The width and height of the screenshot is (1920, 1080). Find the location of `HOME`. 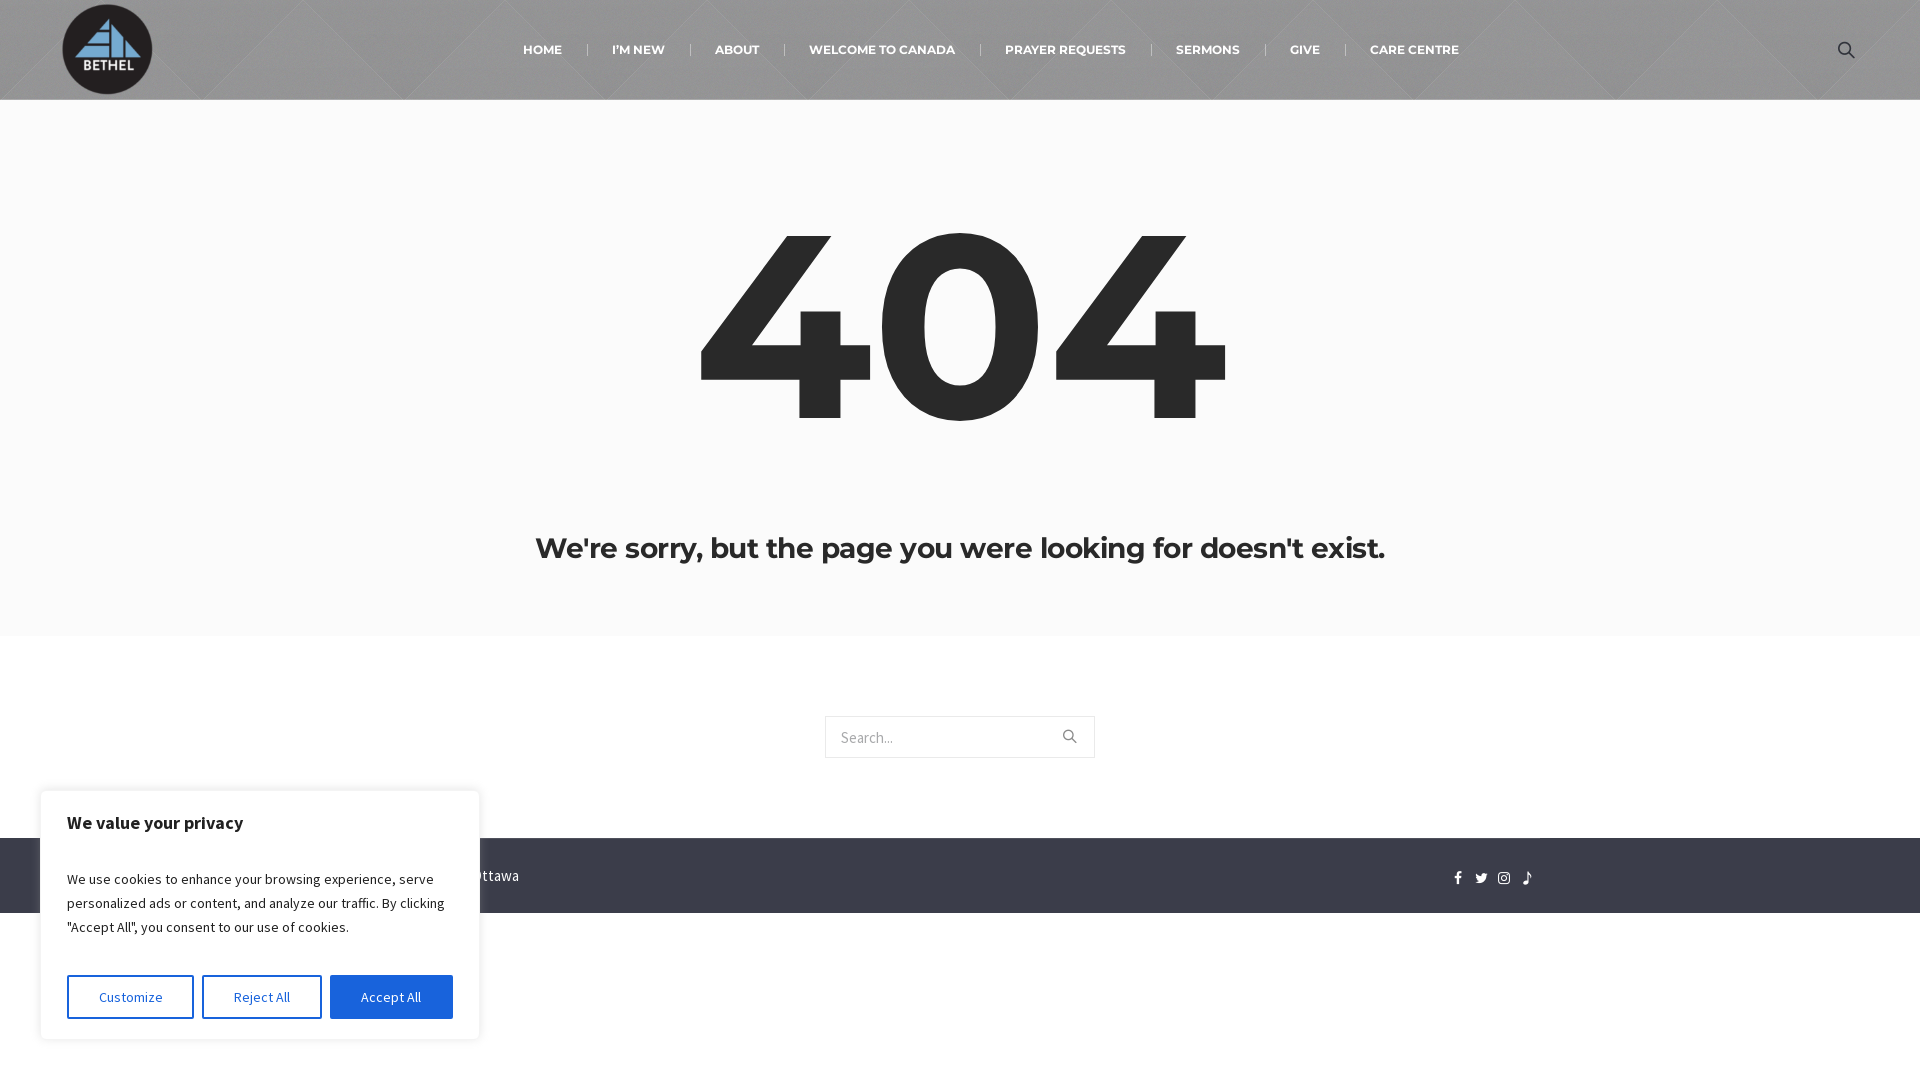

HOME is located at coordinates (542, 50).